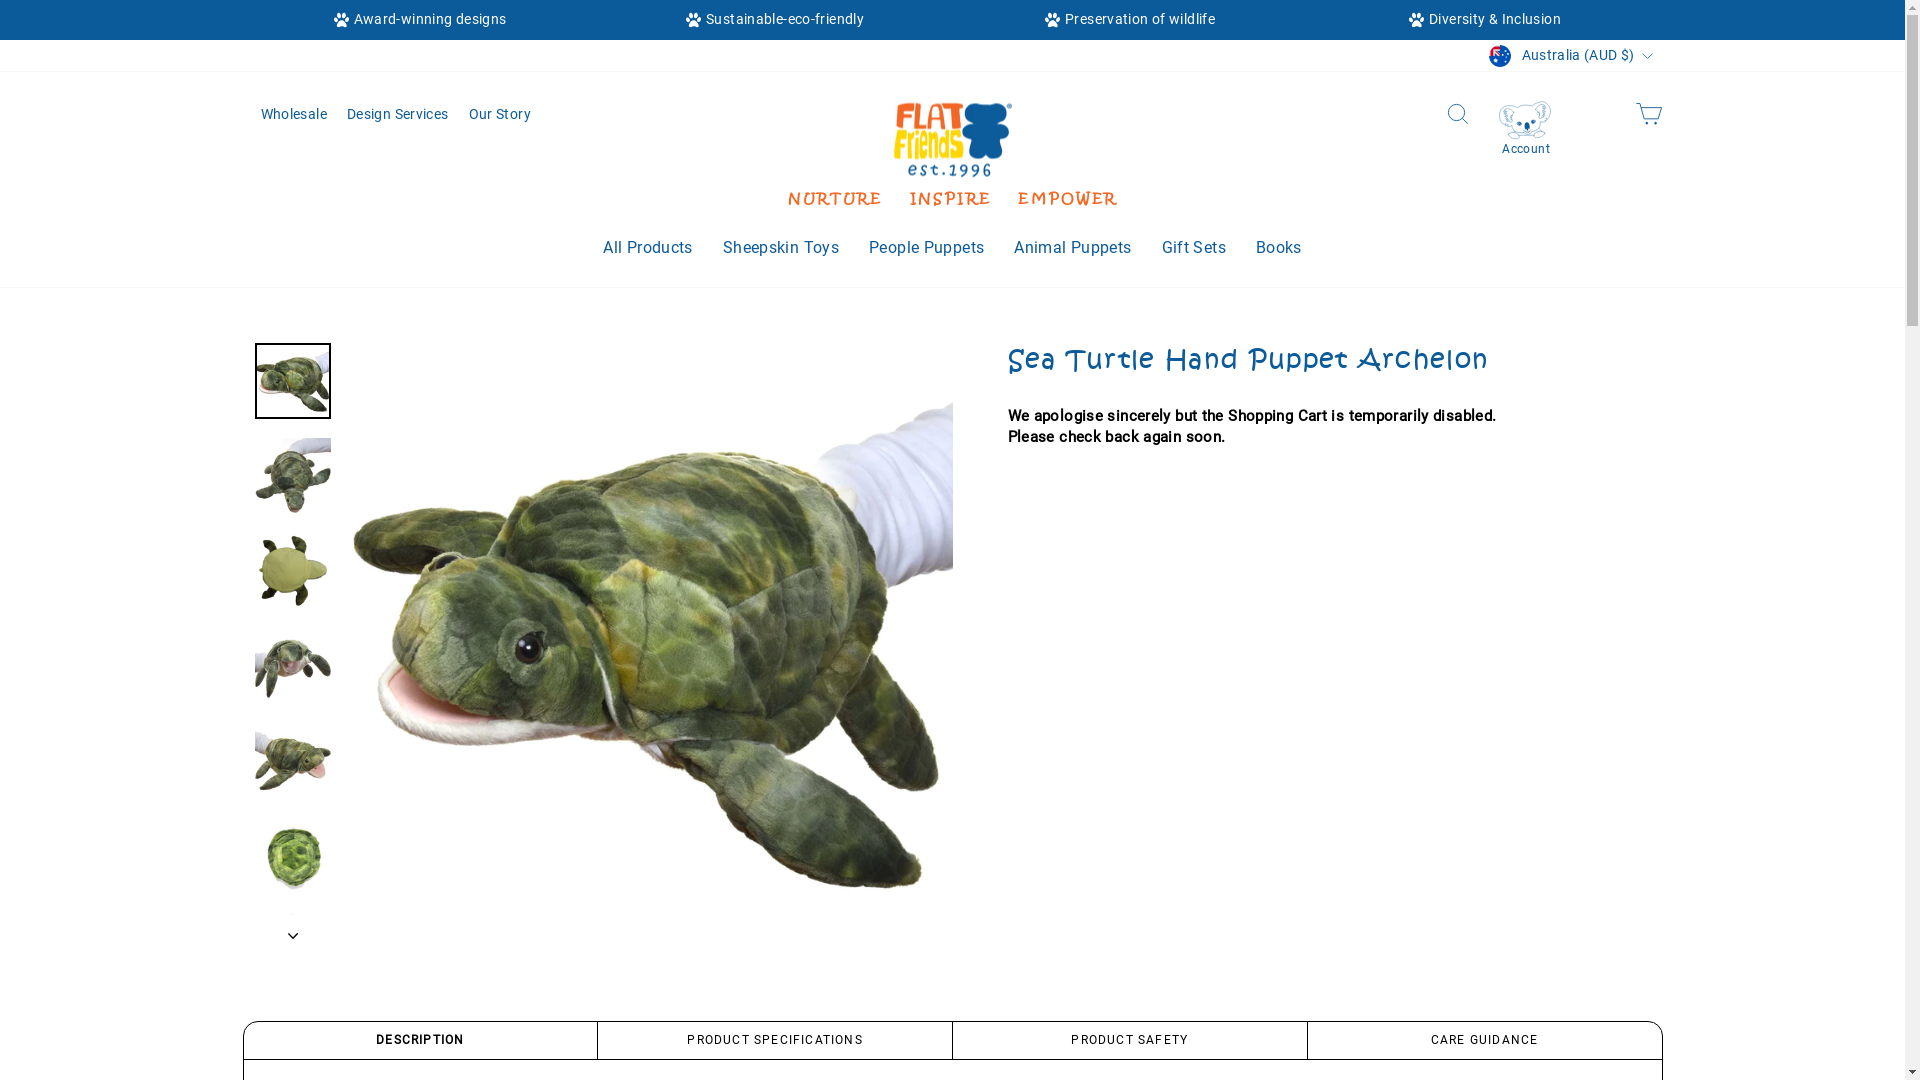 This screenshot has width=1920, height=1080. I want to click on Animal Puppets, so click(1072, 248).